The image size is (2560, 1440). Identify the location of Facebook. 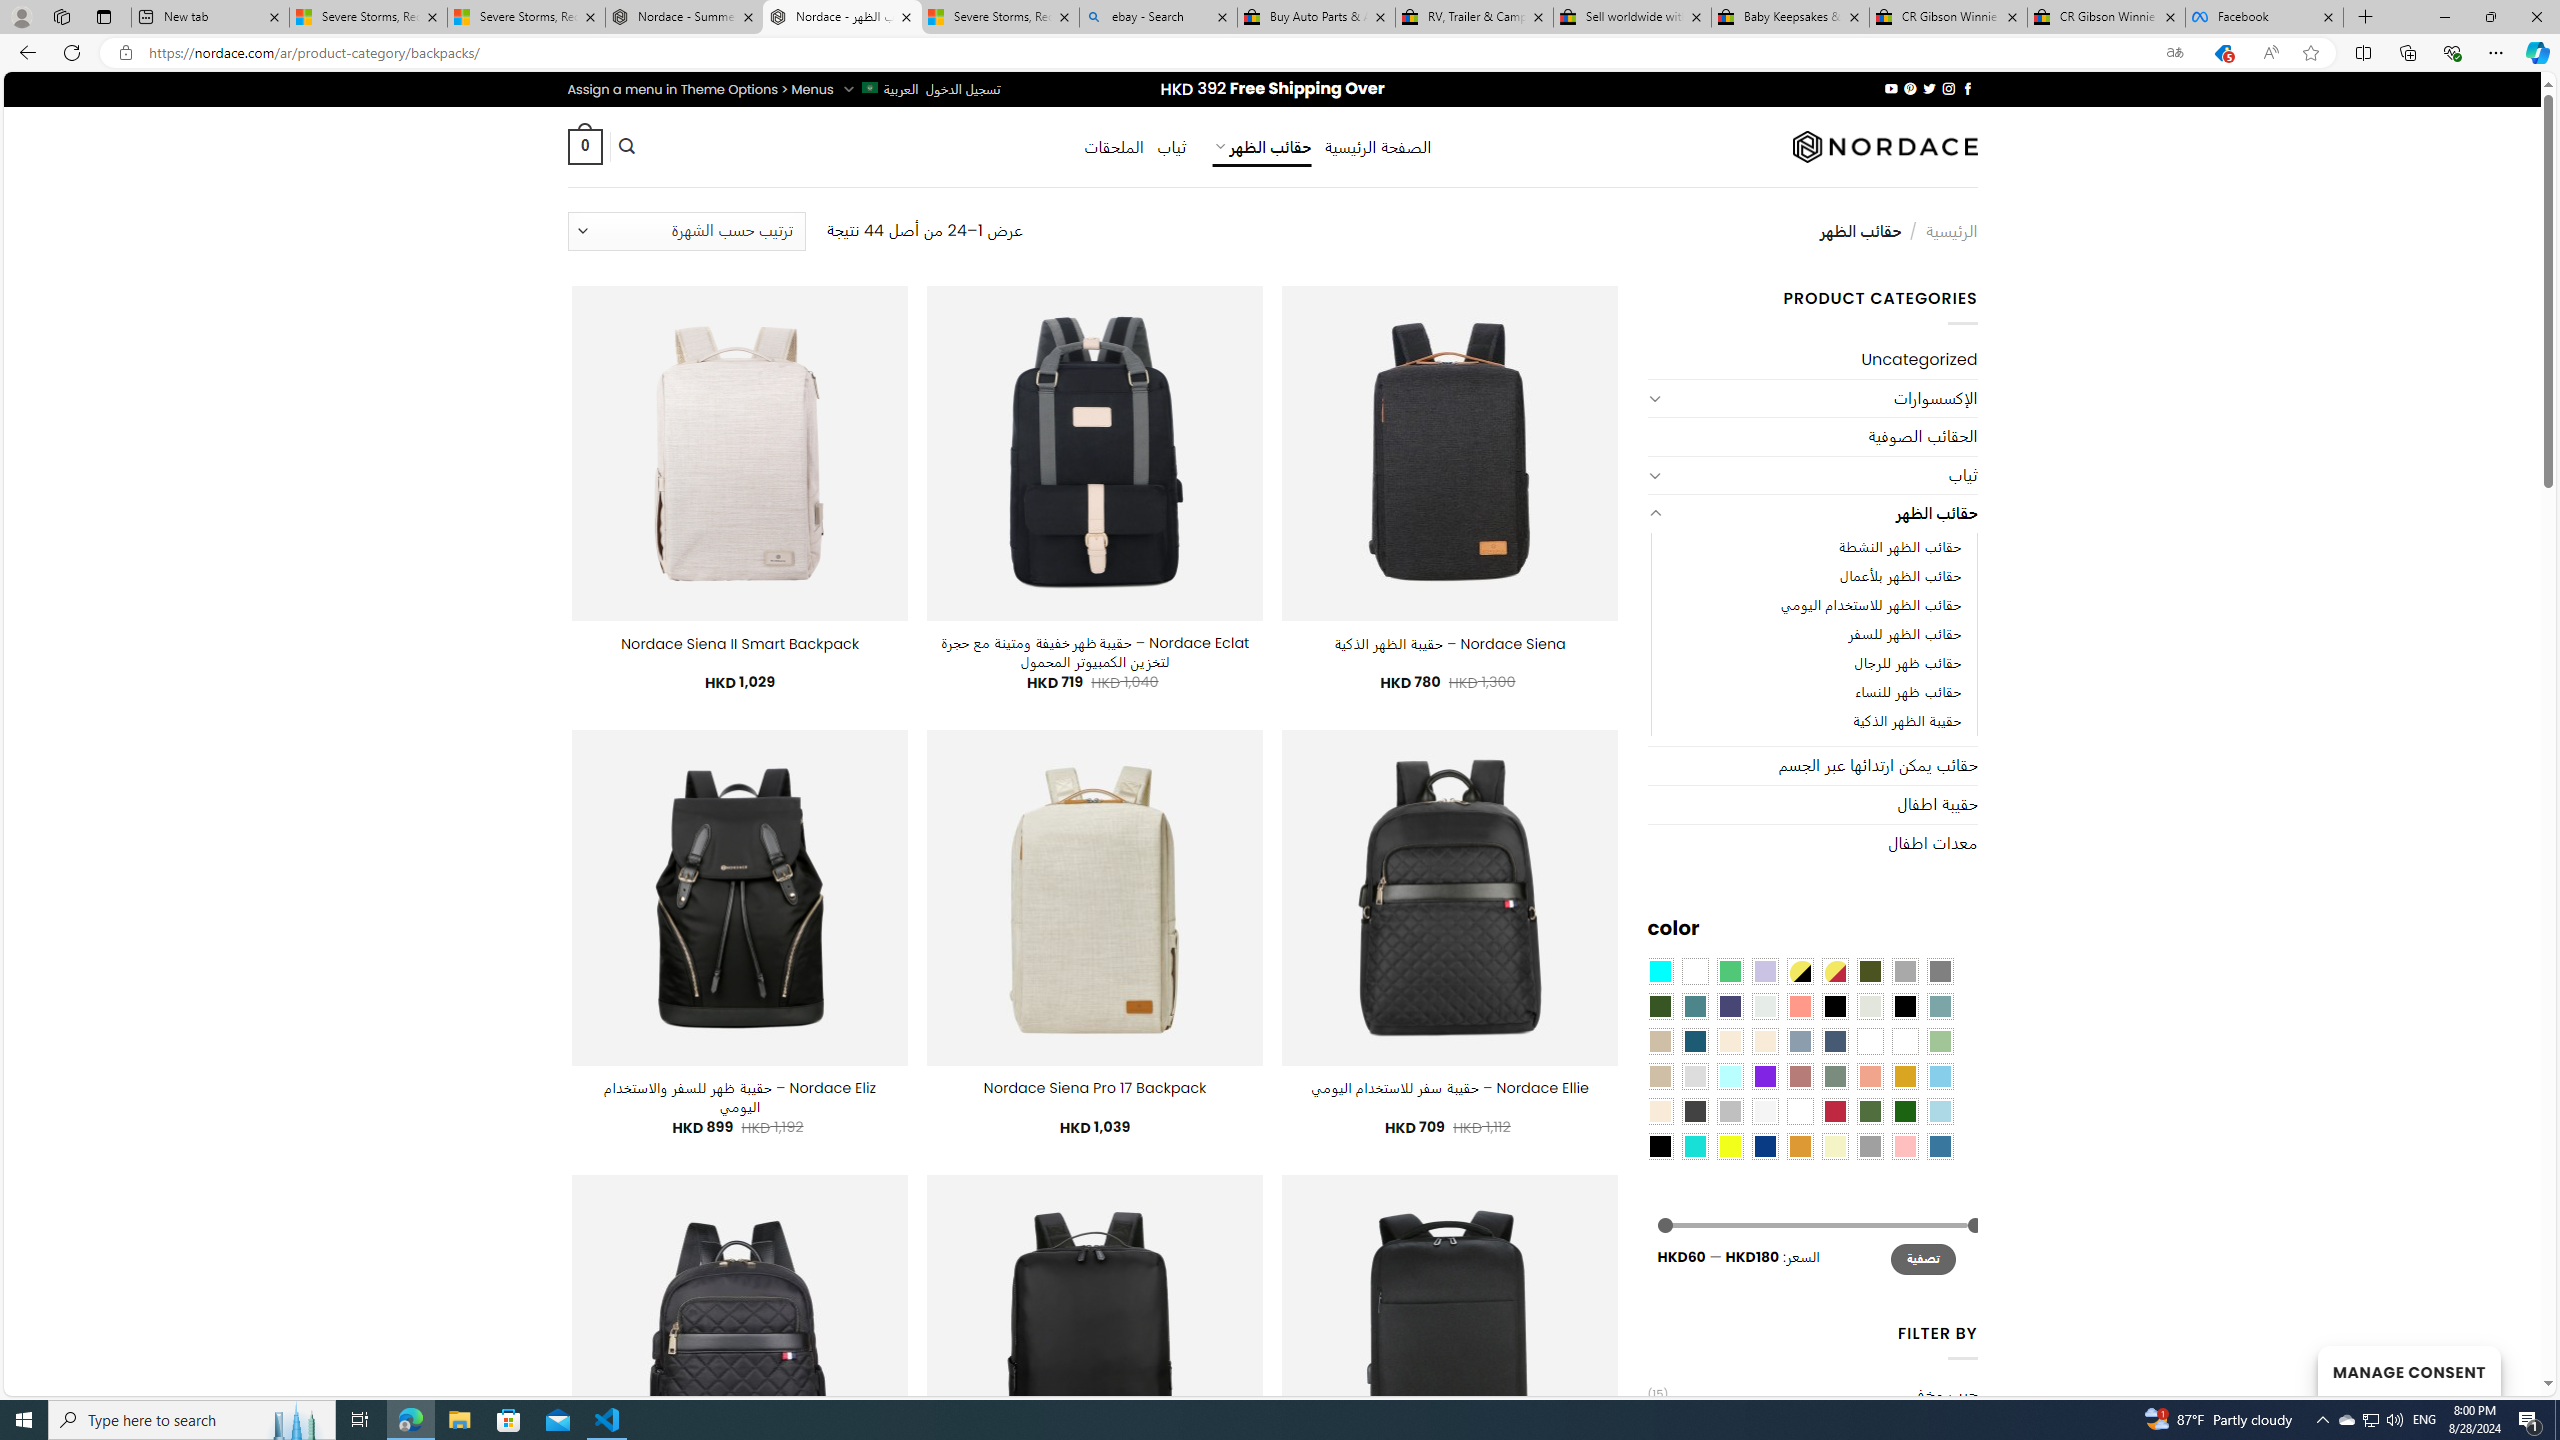
(2264, 17).